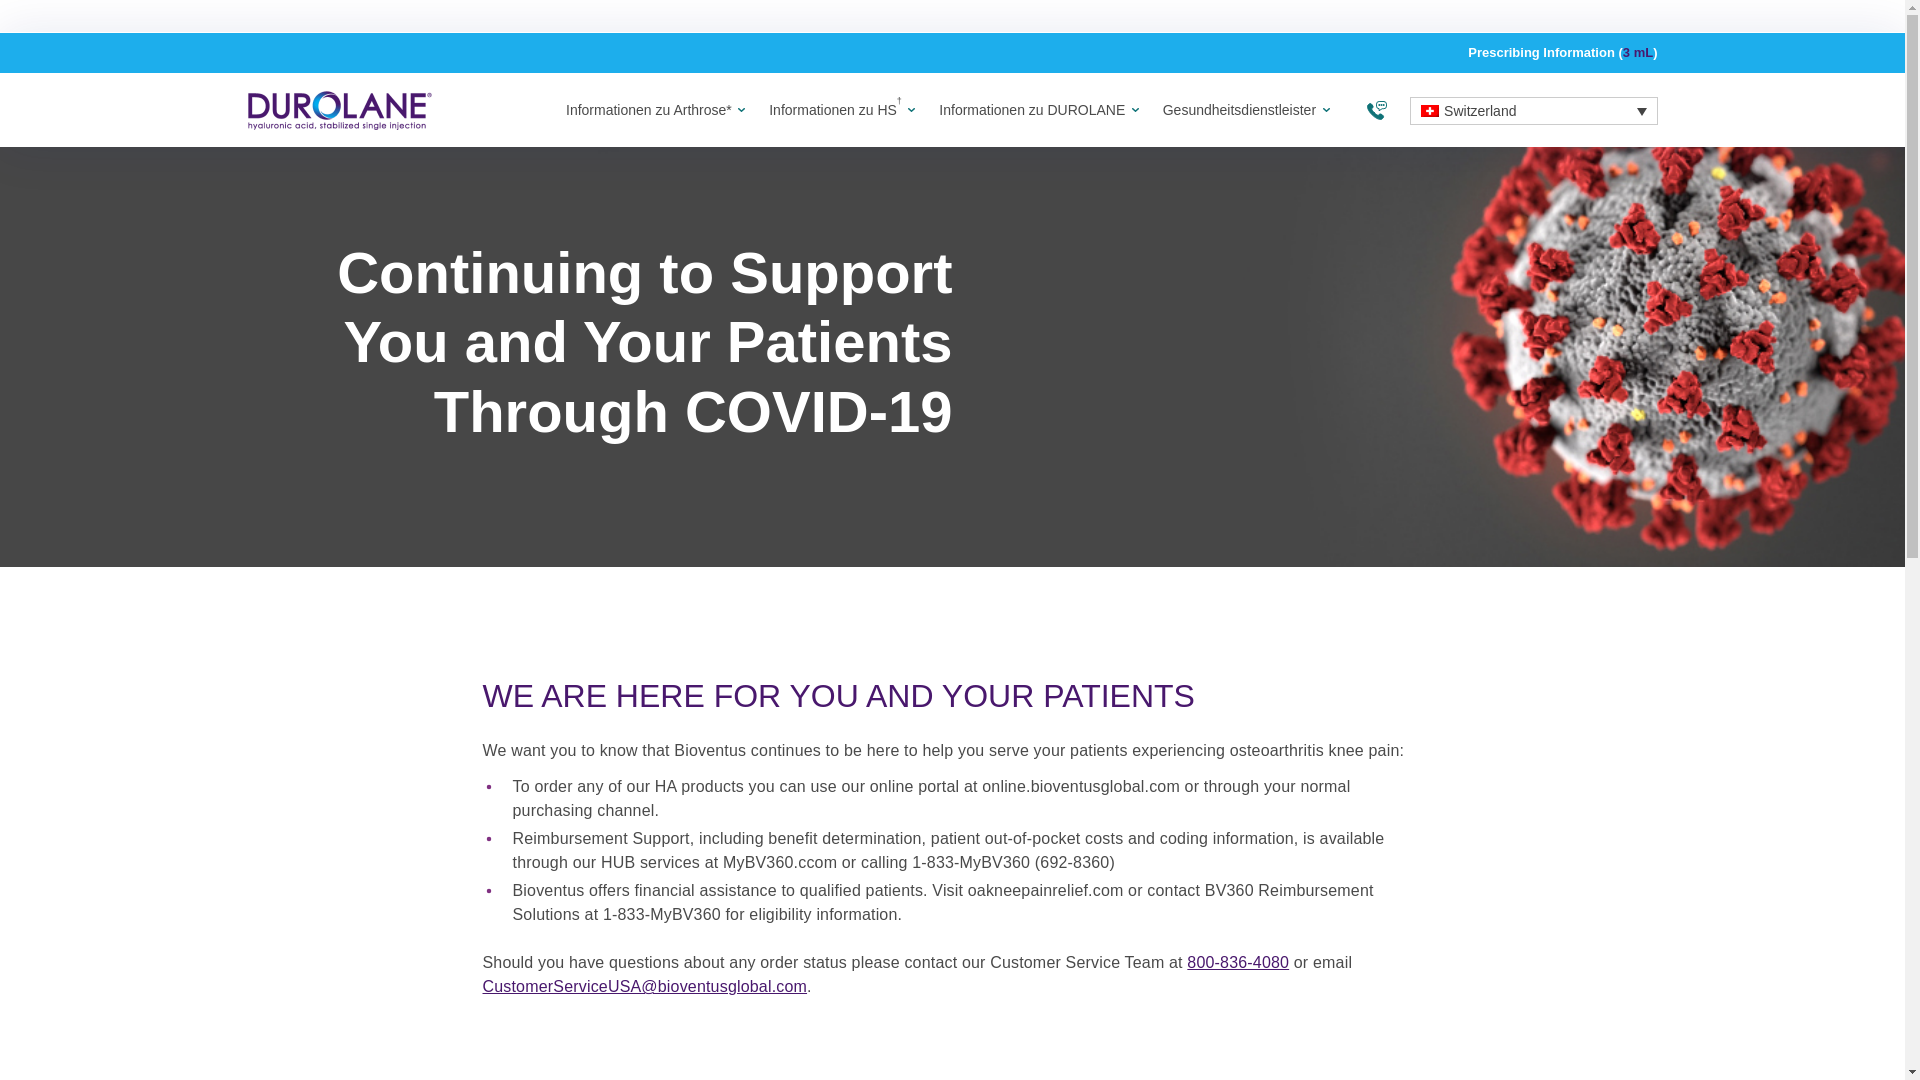 This screenshot has width=1920, height=1080. I want to click on Gesundheitsdienstleister, so click(1239, 111).